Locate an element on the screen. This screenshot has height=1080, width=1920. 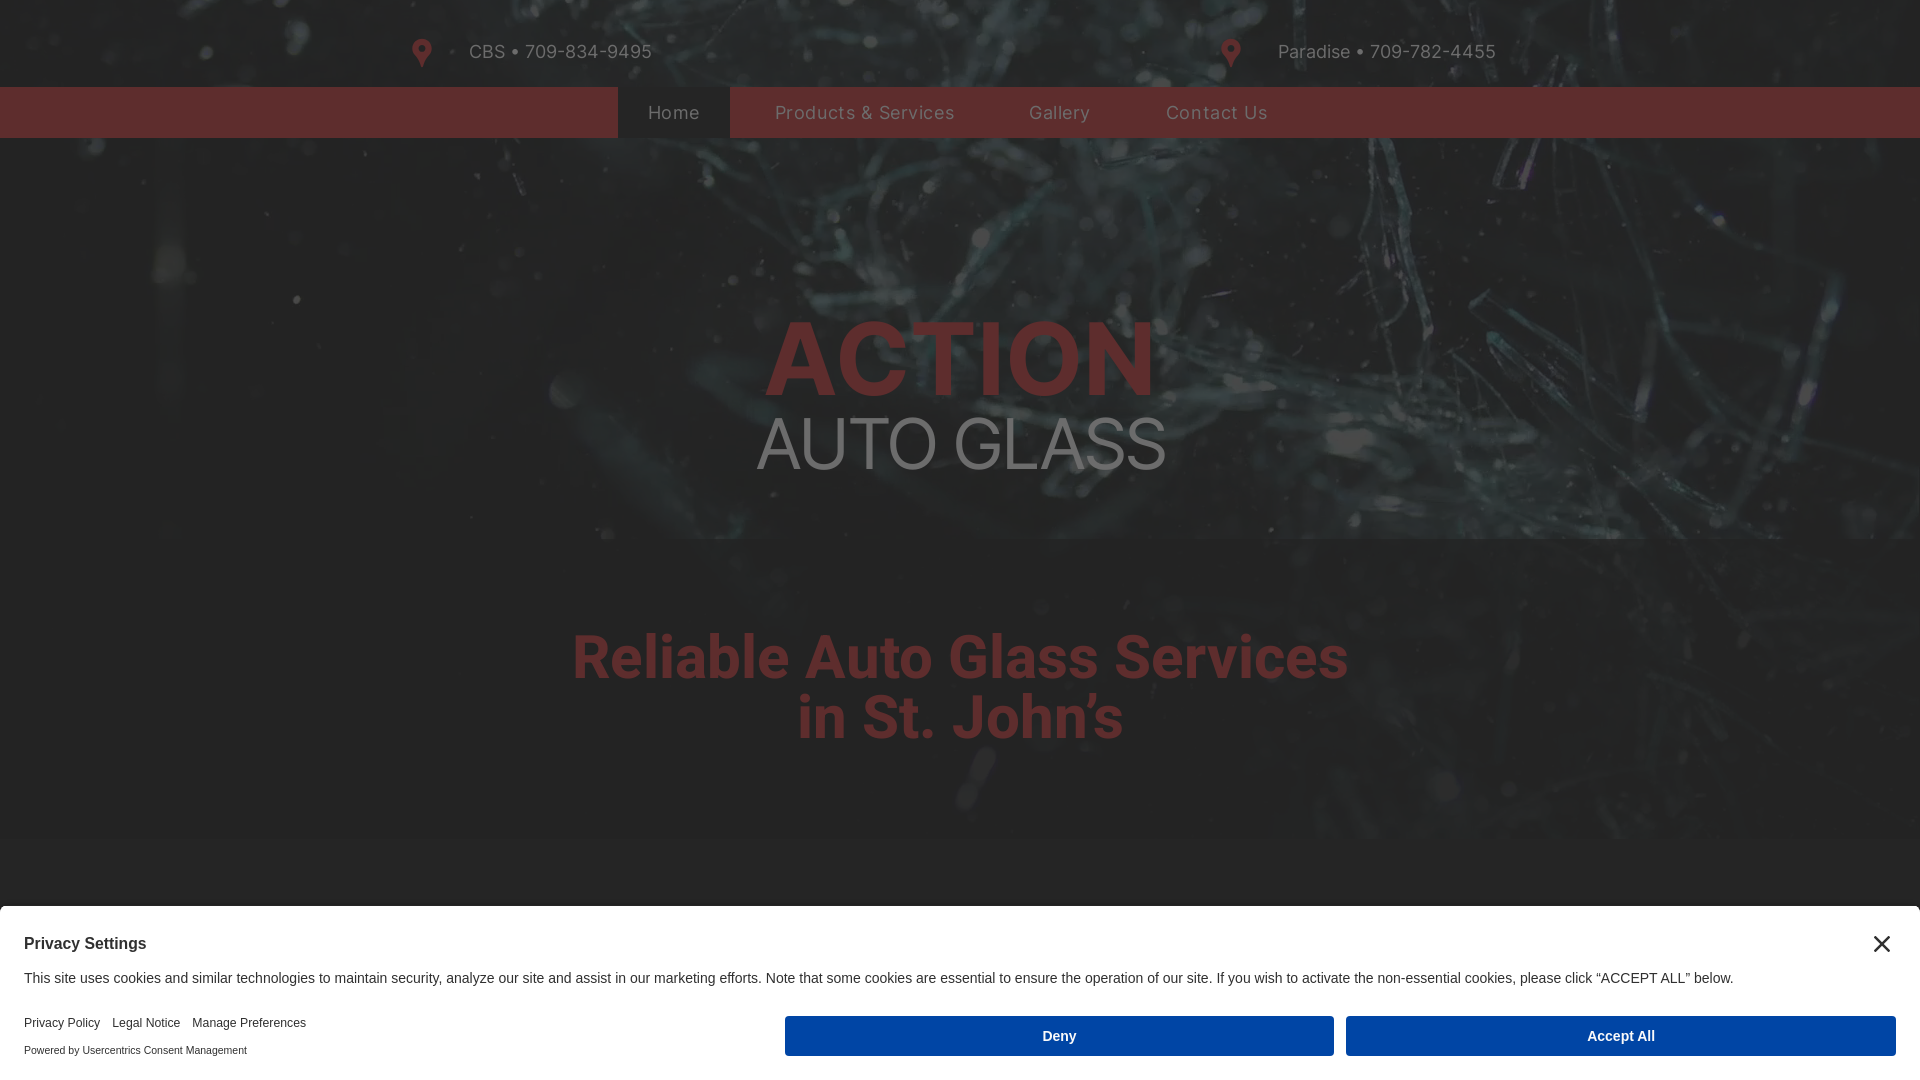
ACTION is located at coordinates (960, 358).